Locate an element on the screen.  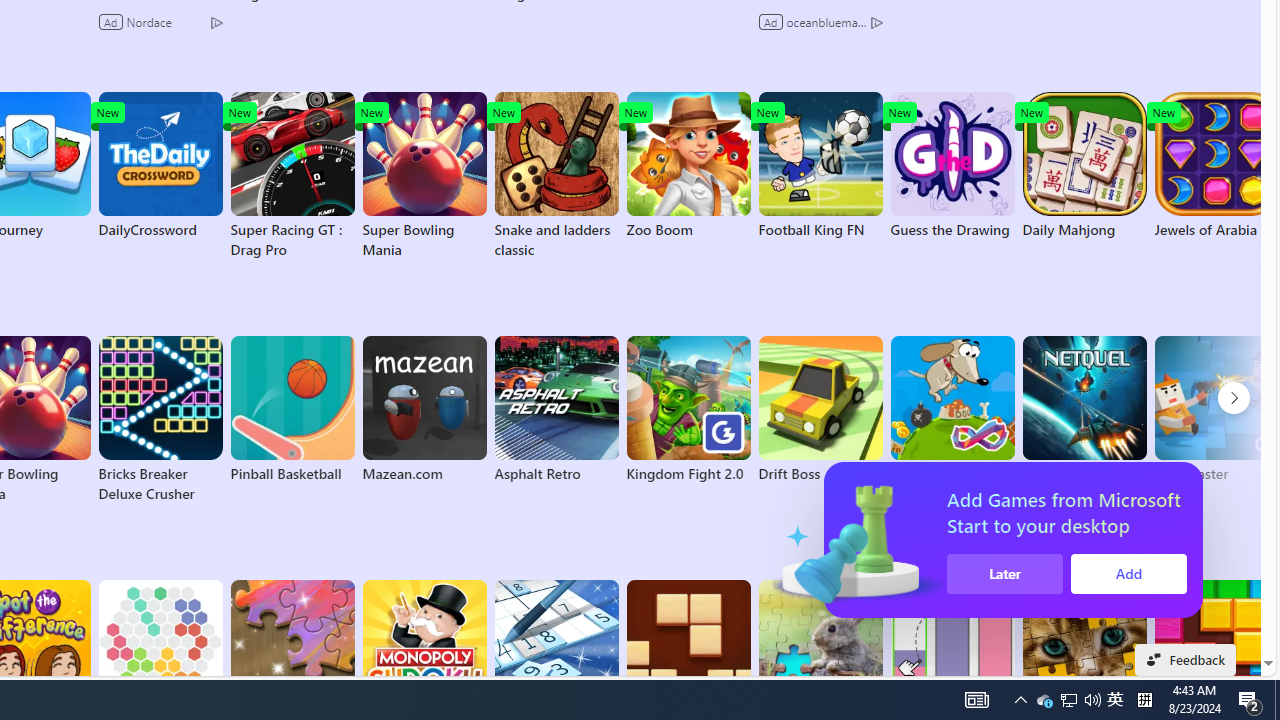
Class: ad-choice  ad-choice-mono  is located at coordinates (876, 22).